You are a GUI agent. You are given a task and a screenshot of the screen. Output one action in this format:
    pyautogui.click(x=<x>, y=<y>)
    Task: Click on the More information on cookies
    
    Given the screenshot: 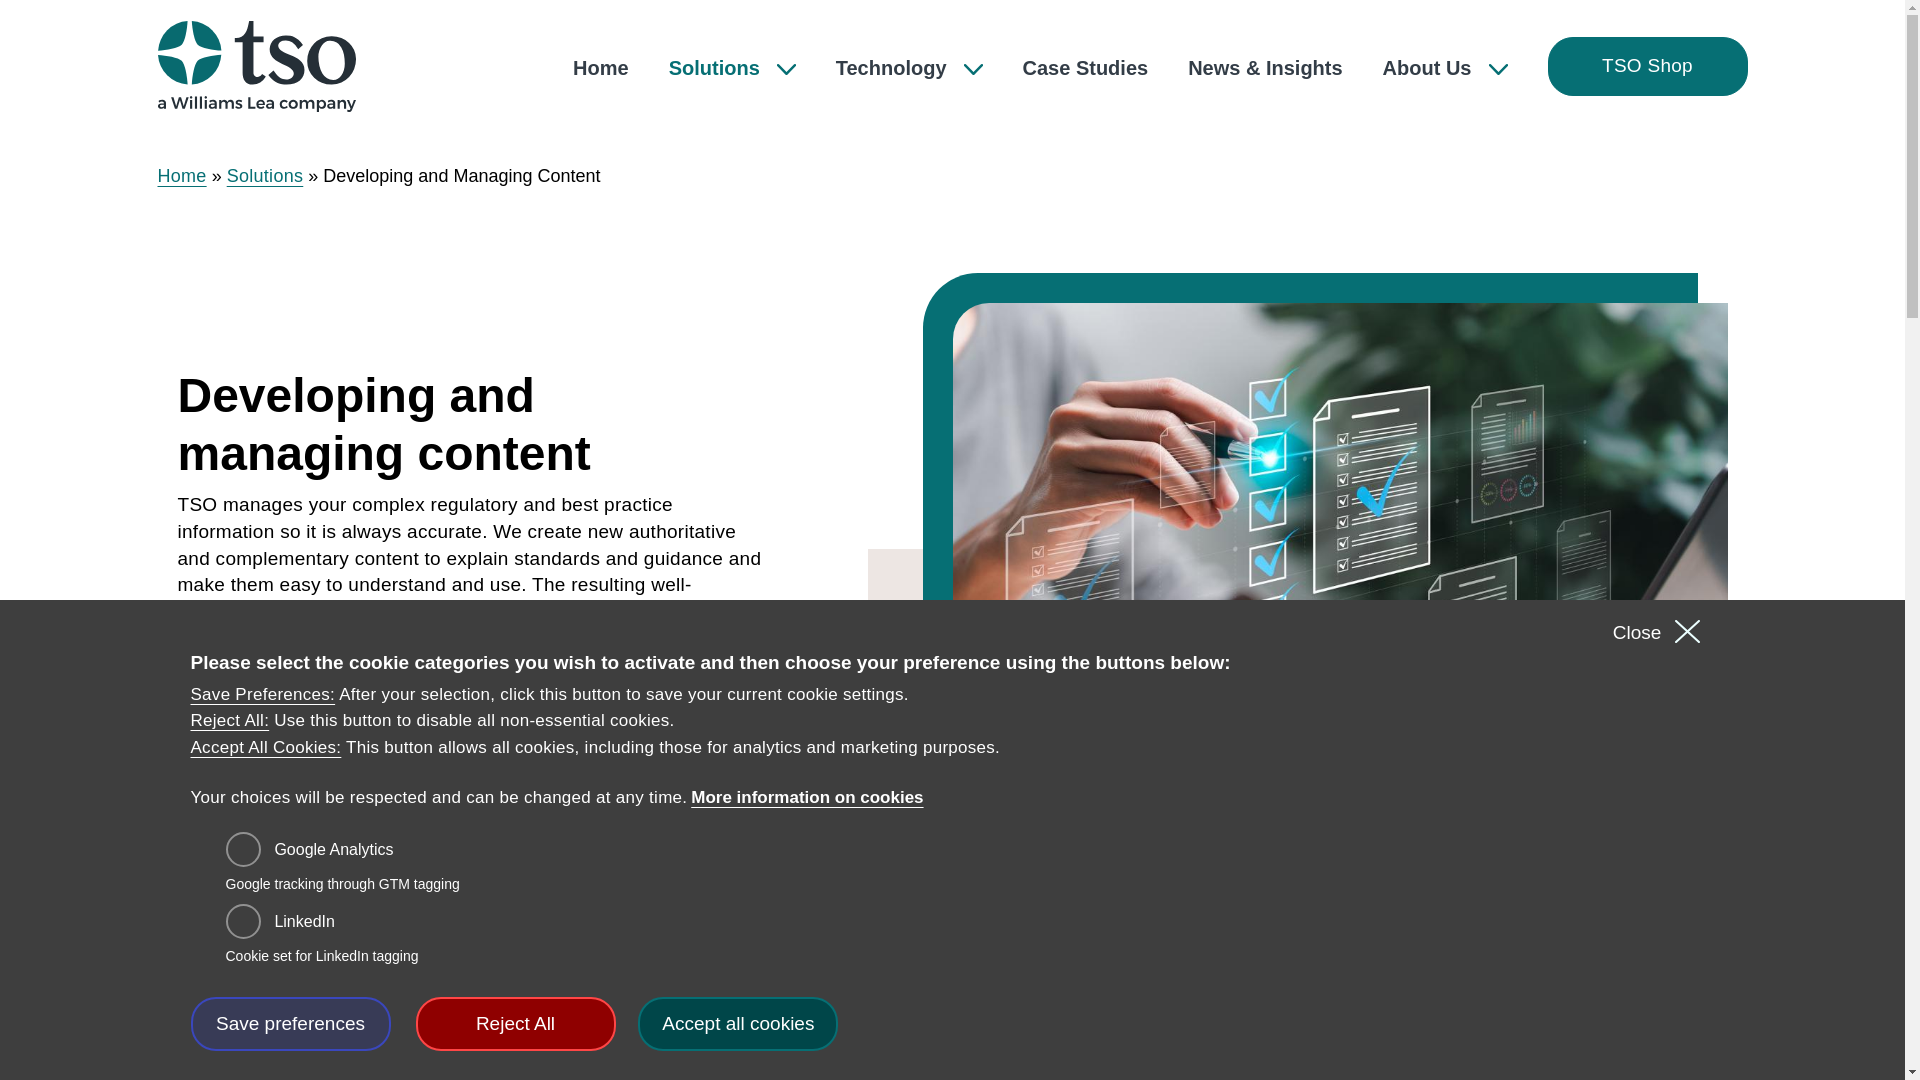 What is the action you would take?
    pyautogui.click(x=807, y=798)
    